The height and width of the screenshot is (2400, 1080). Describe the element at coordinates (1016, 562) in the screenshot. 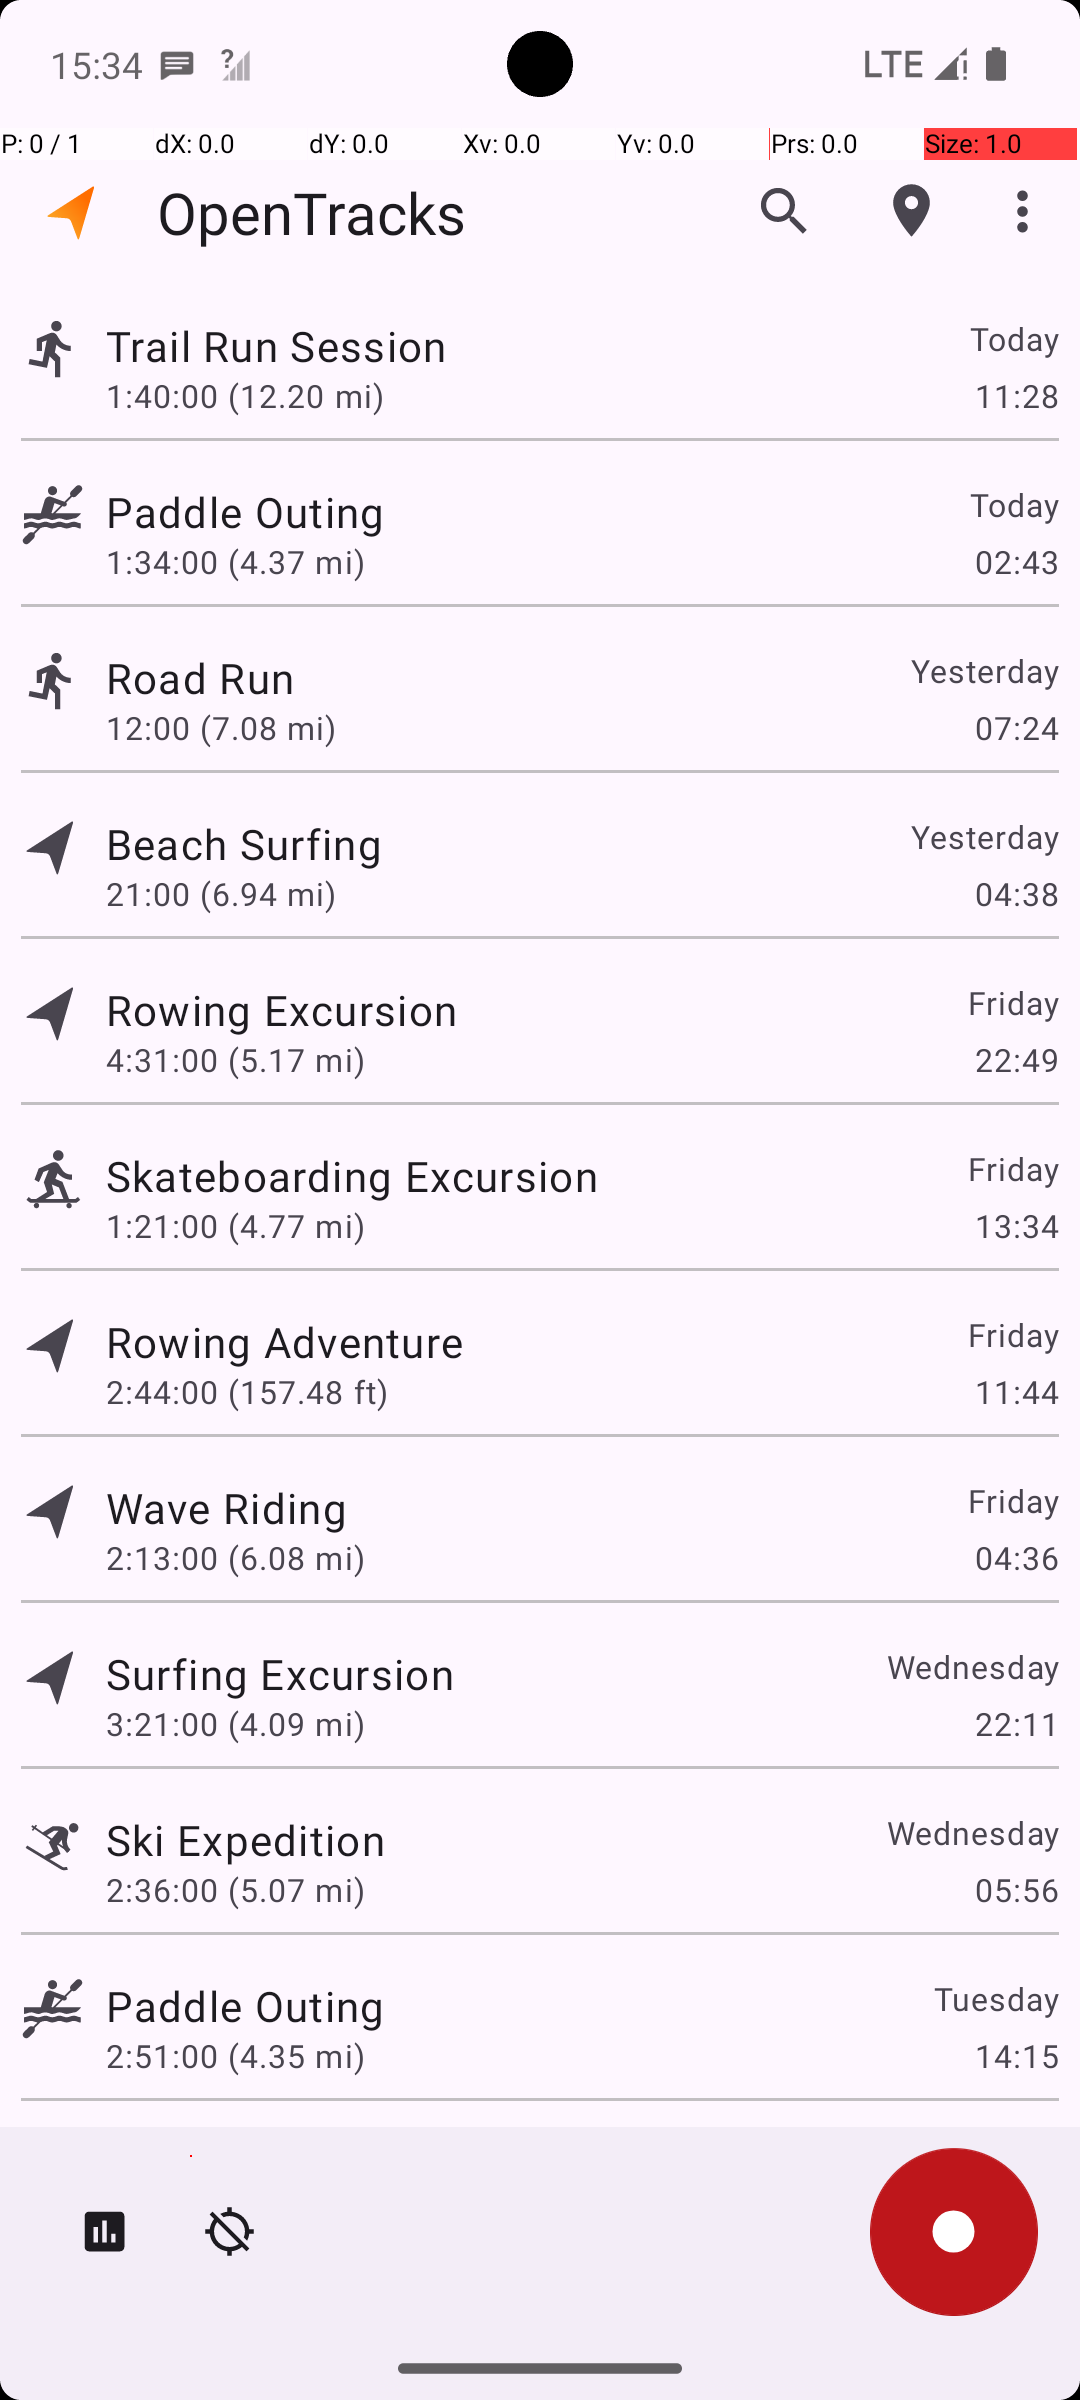

I see `02:43` at that location.